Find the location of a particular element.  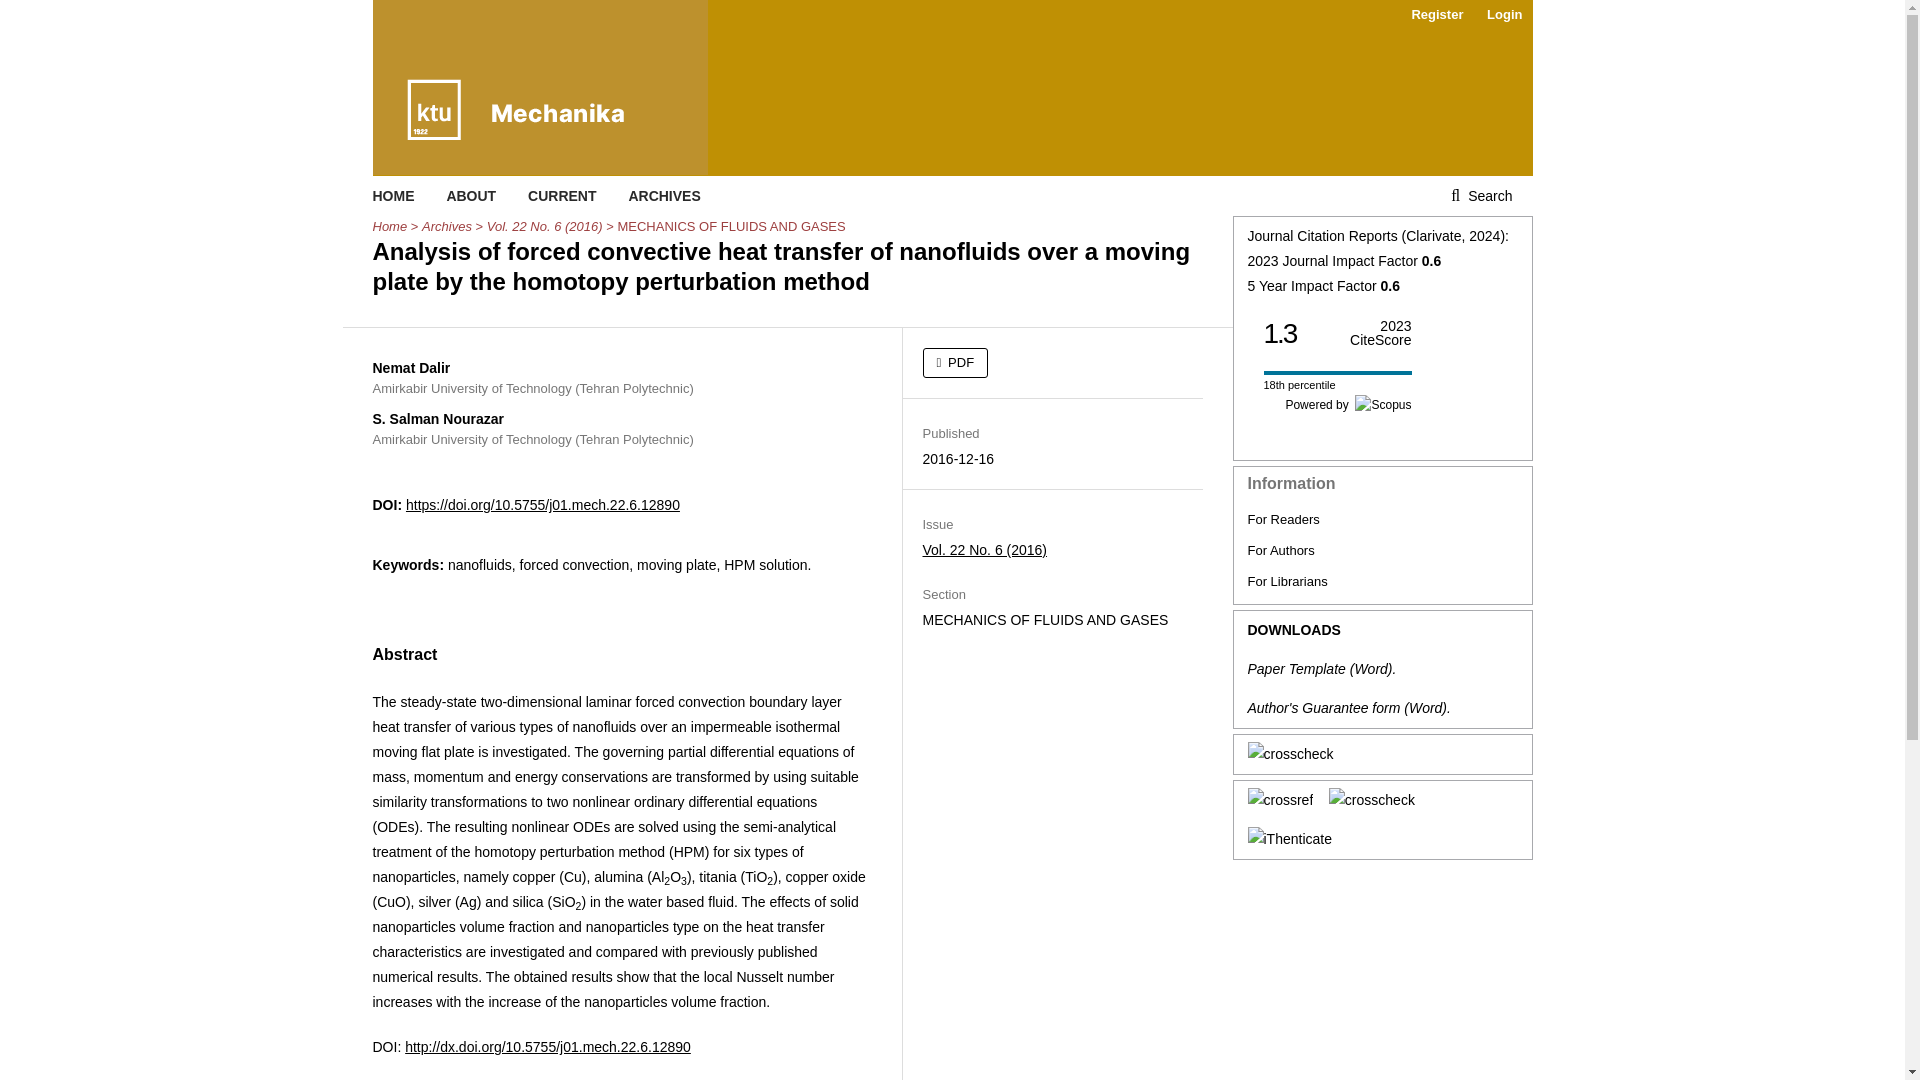

PDF is located at coordinates (954, 362).